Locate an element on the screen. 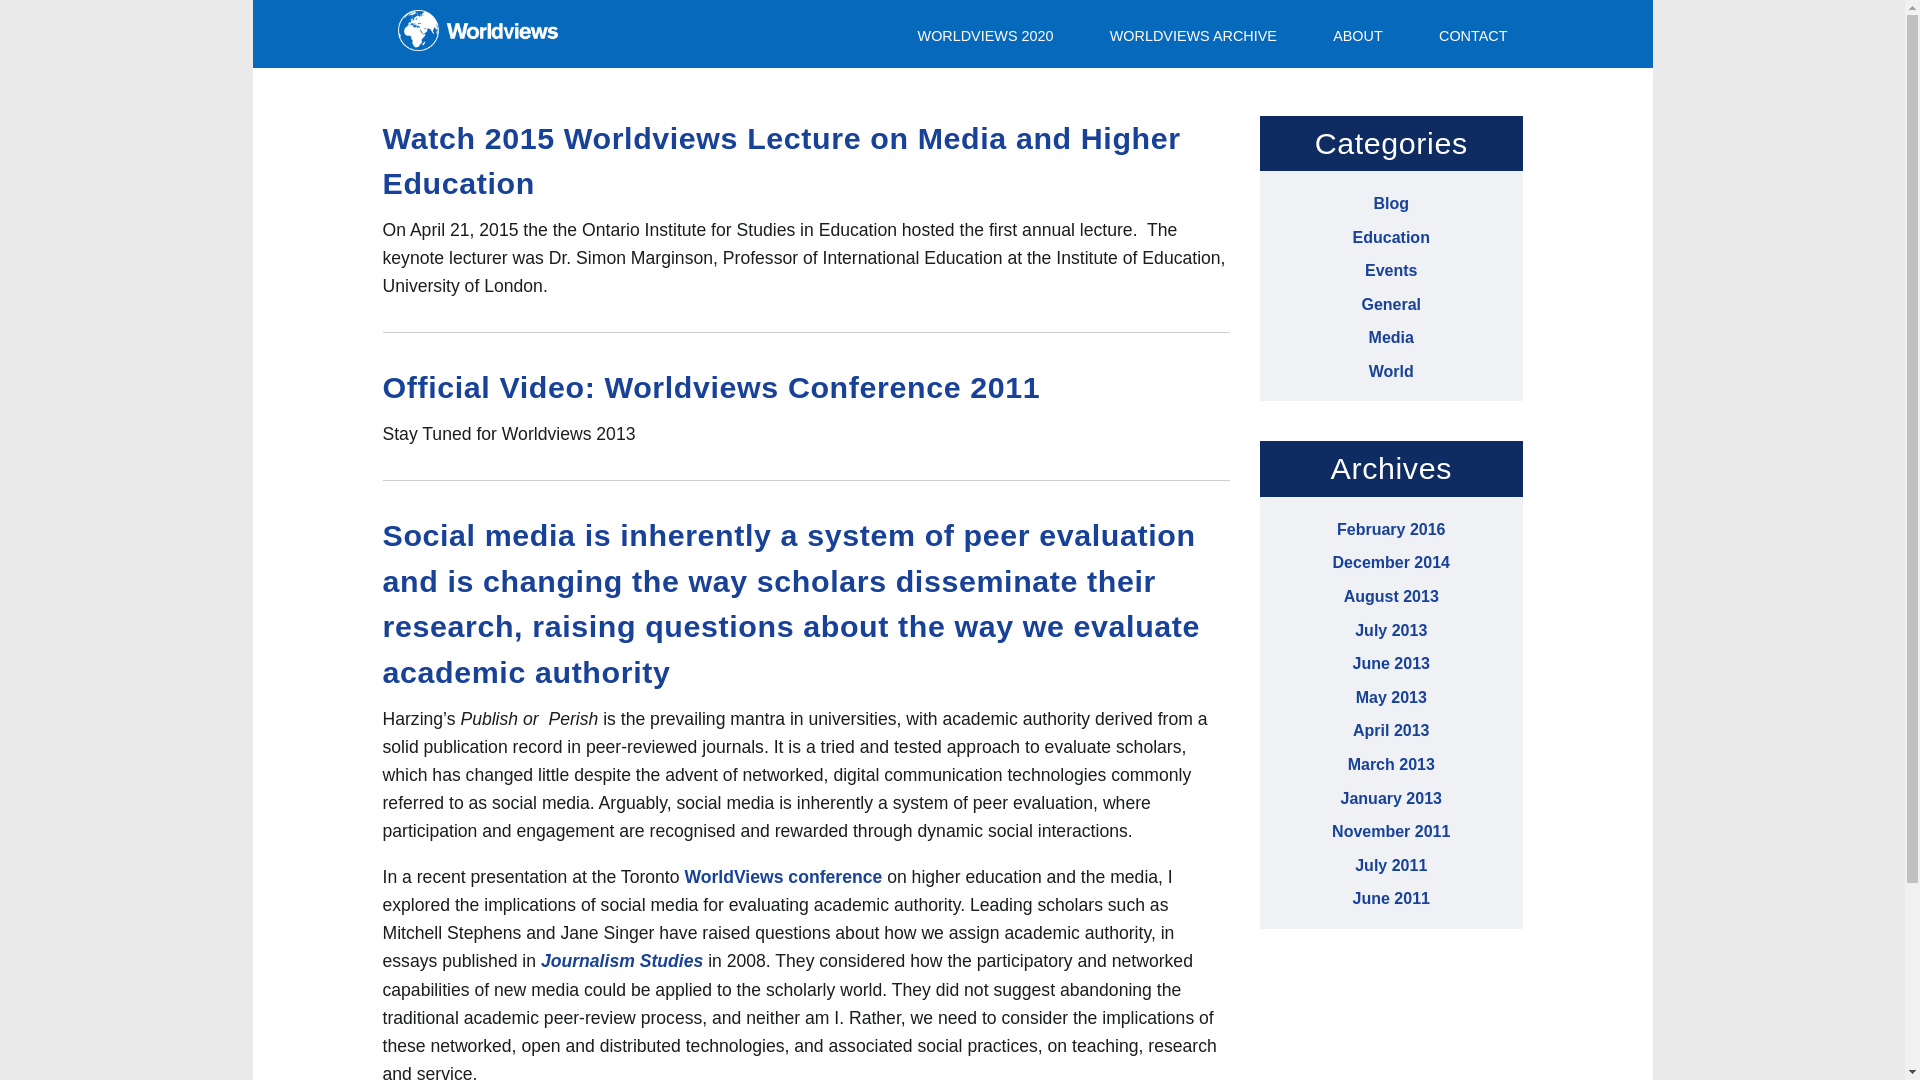 The image size is (1920, 1080). July 2013 is located at coordinates (1390, 630).